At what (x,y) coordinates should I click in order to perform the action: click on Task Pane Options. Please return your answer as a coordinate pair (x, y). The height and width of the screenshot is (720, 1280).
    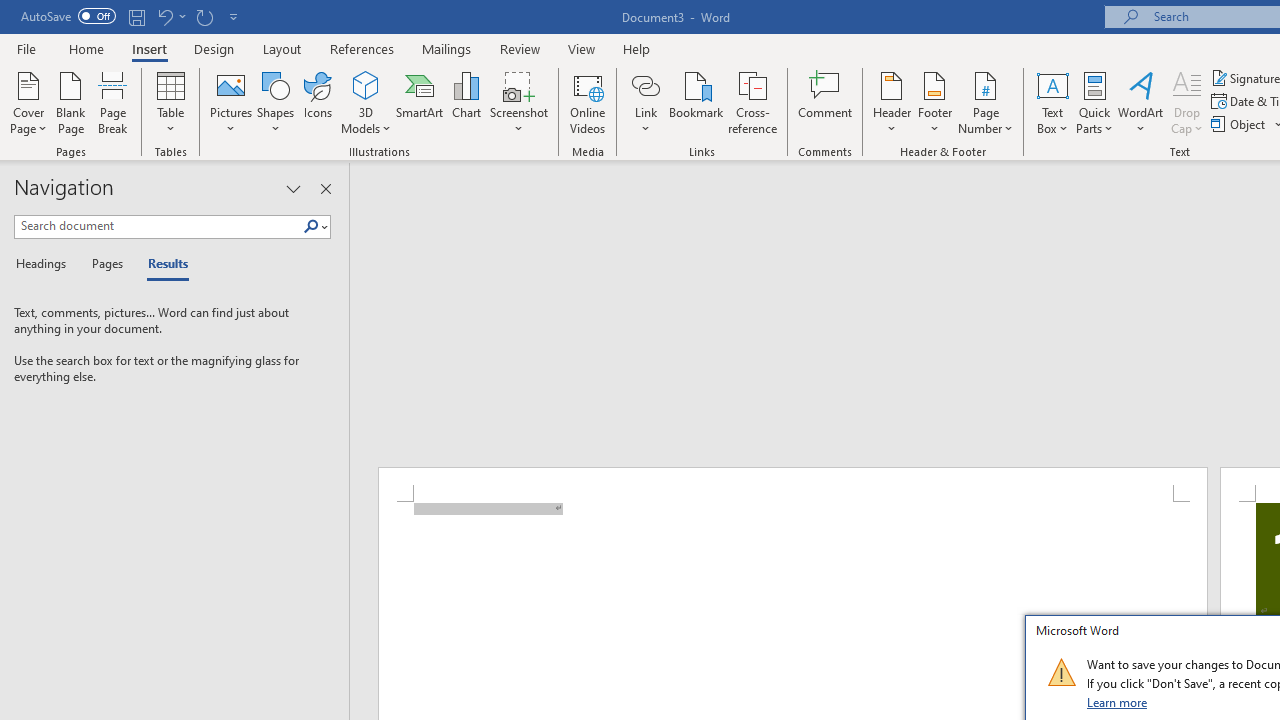
    Looking at the image, I should click on (293, 188).